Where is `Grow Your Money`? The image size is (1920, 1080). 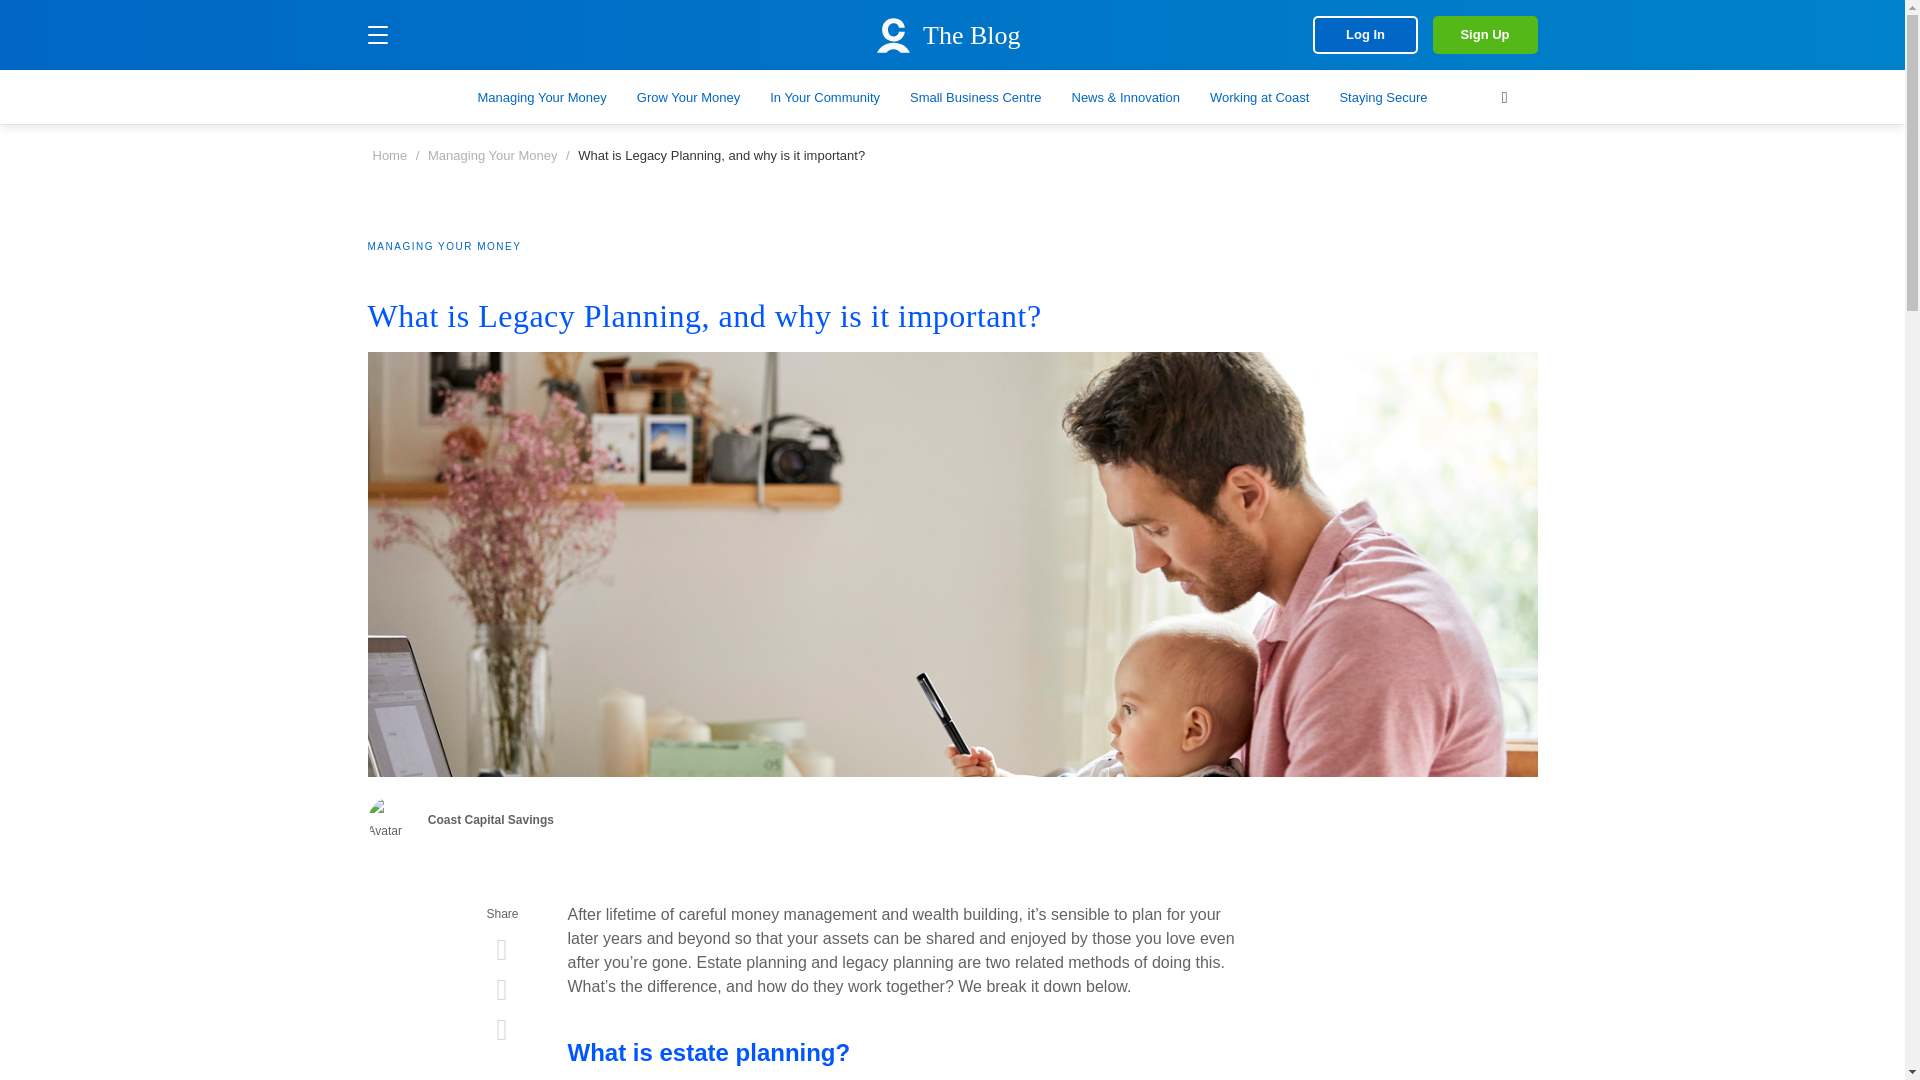 Grow Your Money is located at coordinates (688, 96).